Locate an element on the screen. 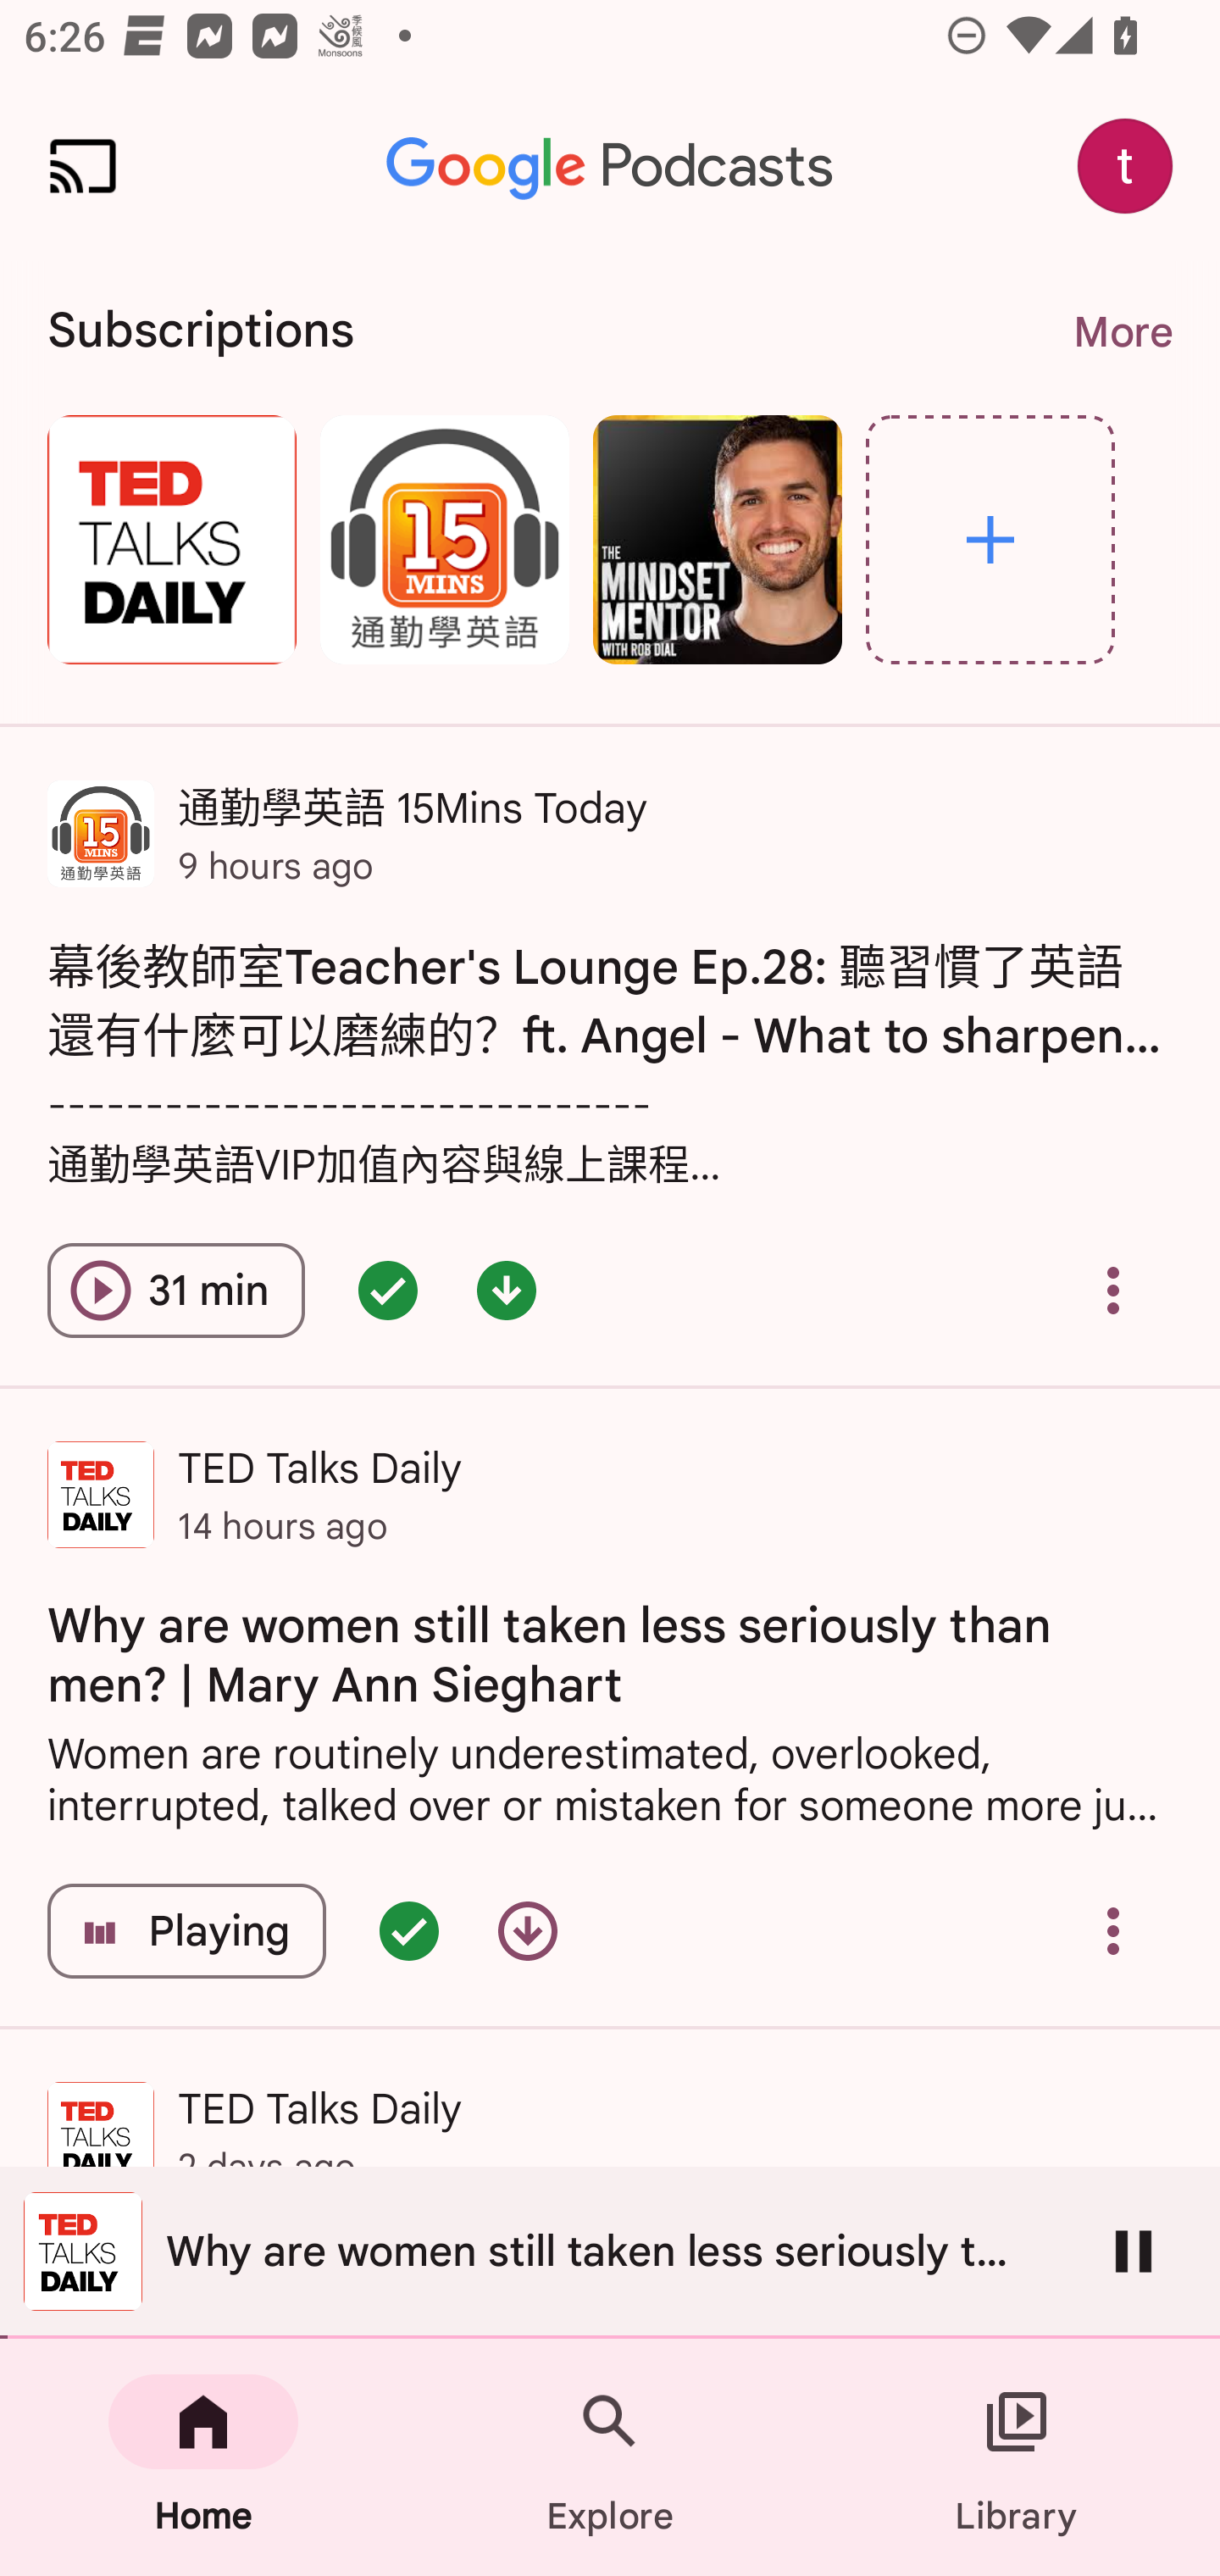 This screenshot has height=2576, width=1220. Explore is located at coordinates (990, 539).